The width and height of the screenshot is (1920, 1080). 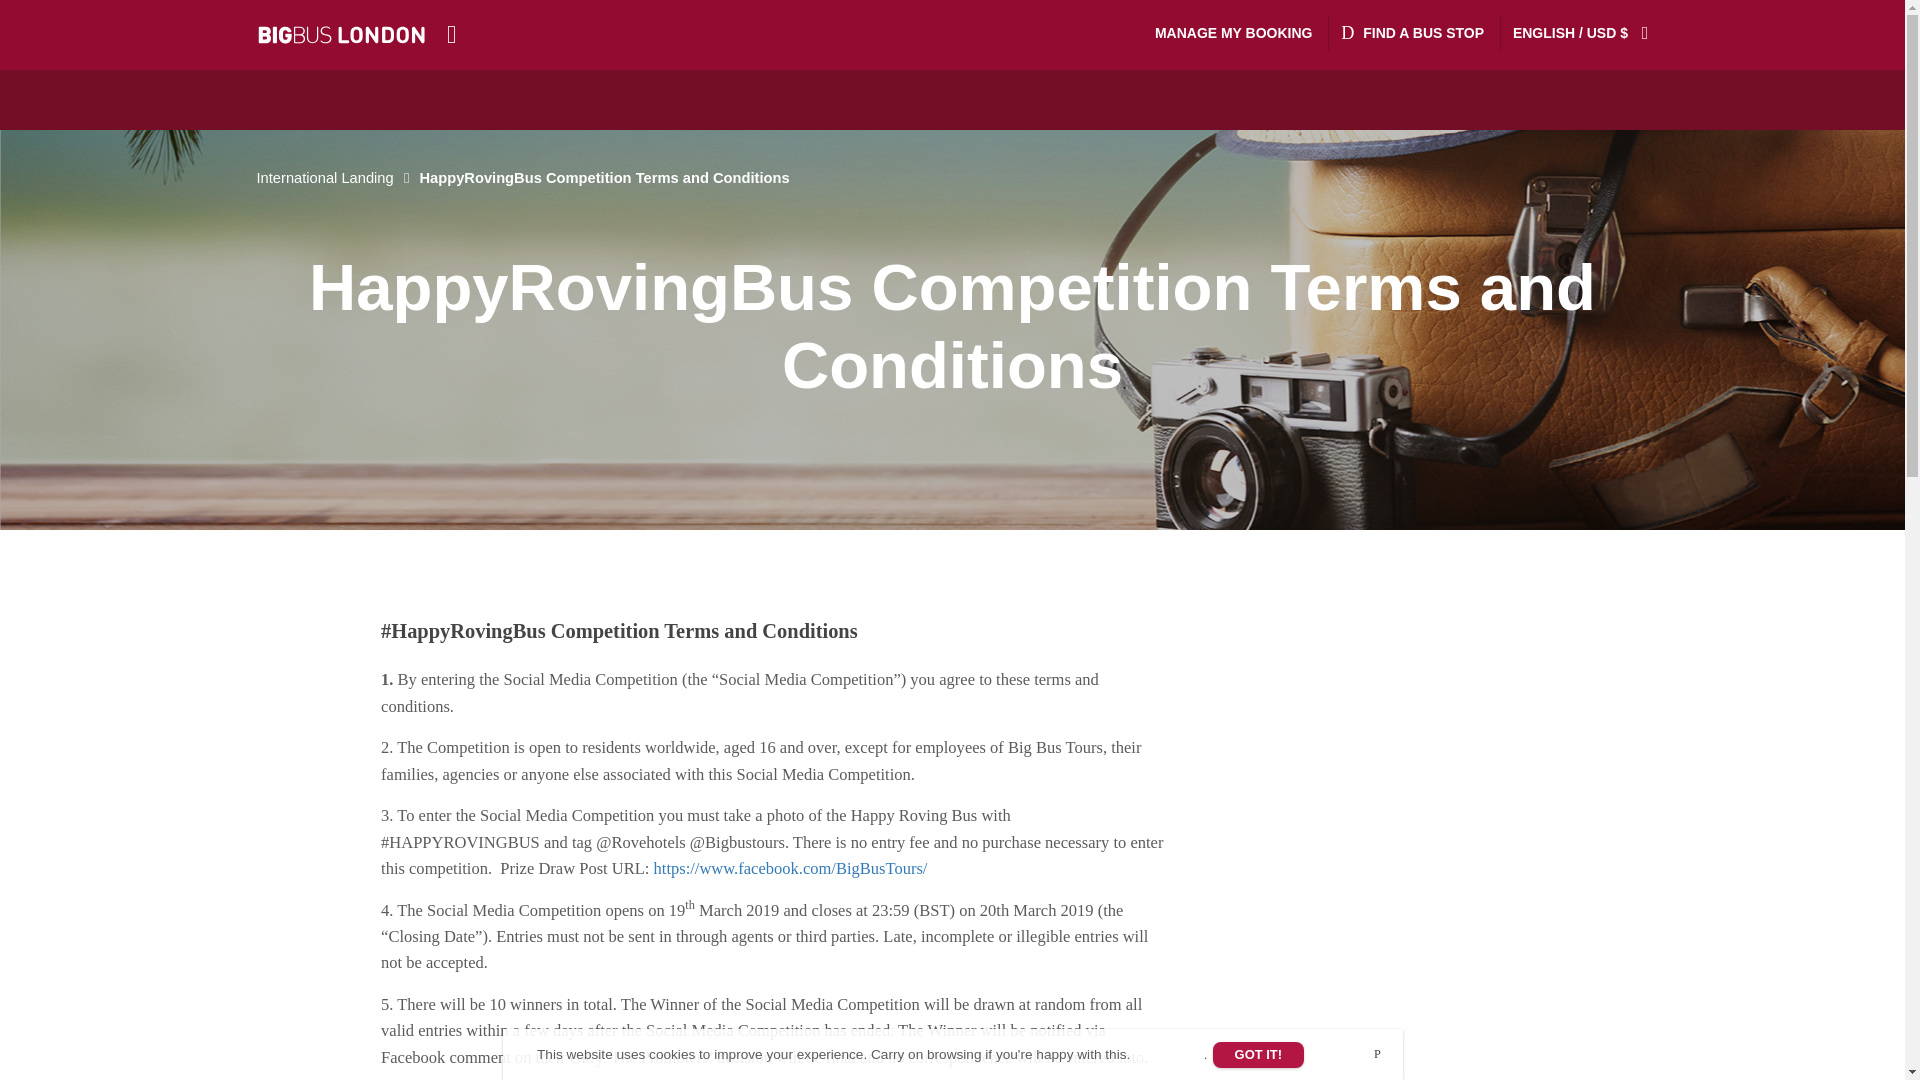 I want to click on GOT IT!, so click(x=1259, y=1055).